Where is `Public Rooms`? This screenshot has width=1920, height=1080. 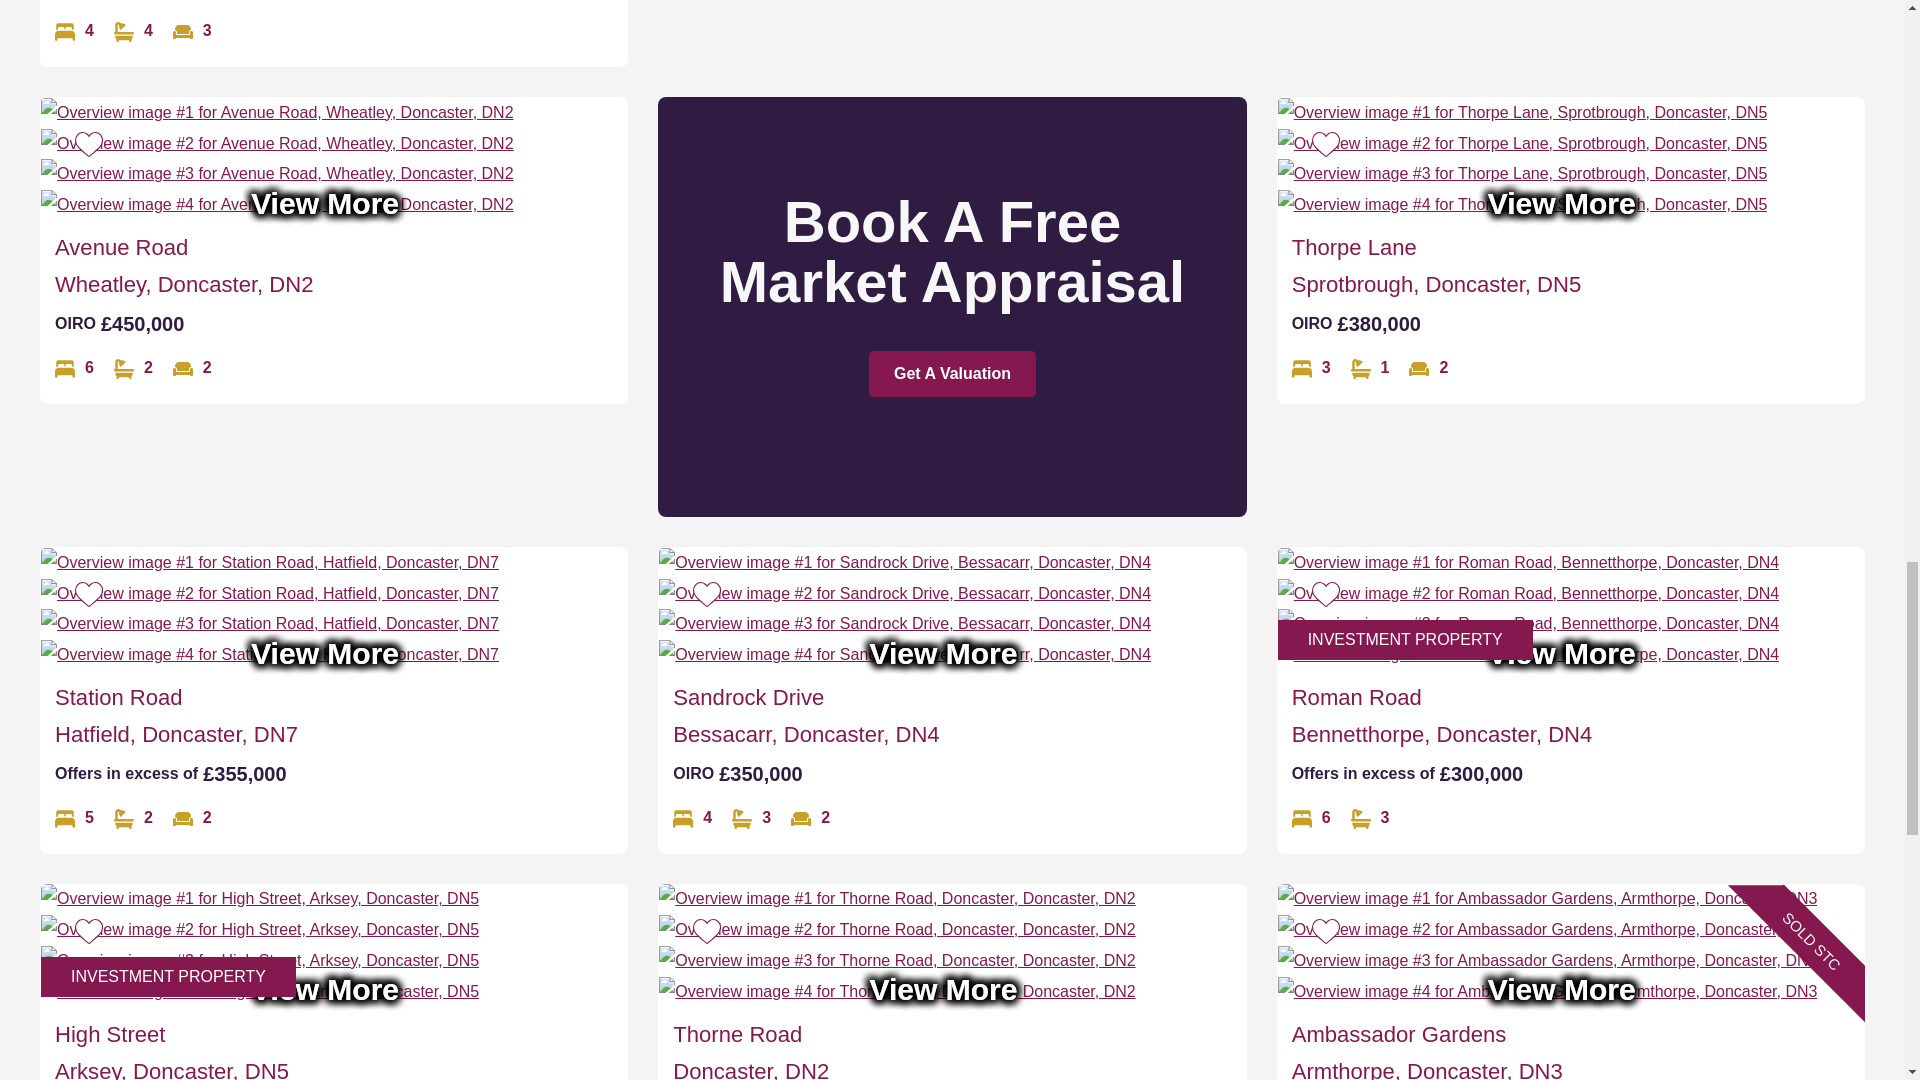 Public Rooms is located at coordinates (192, 32).